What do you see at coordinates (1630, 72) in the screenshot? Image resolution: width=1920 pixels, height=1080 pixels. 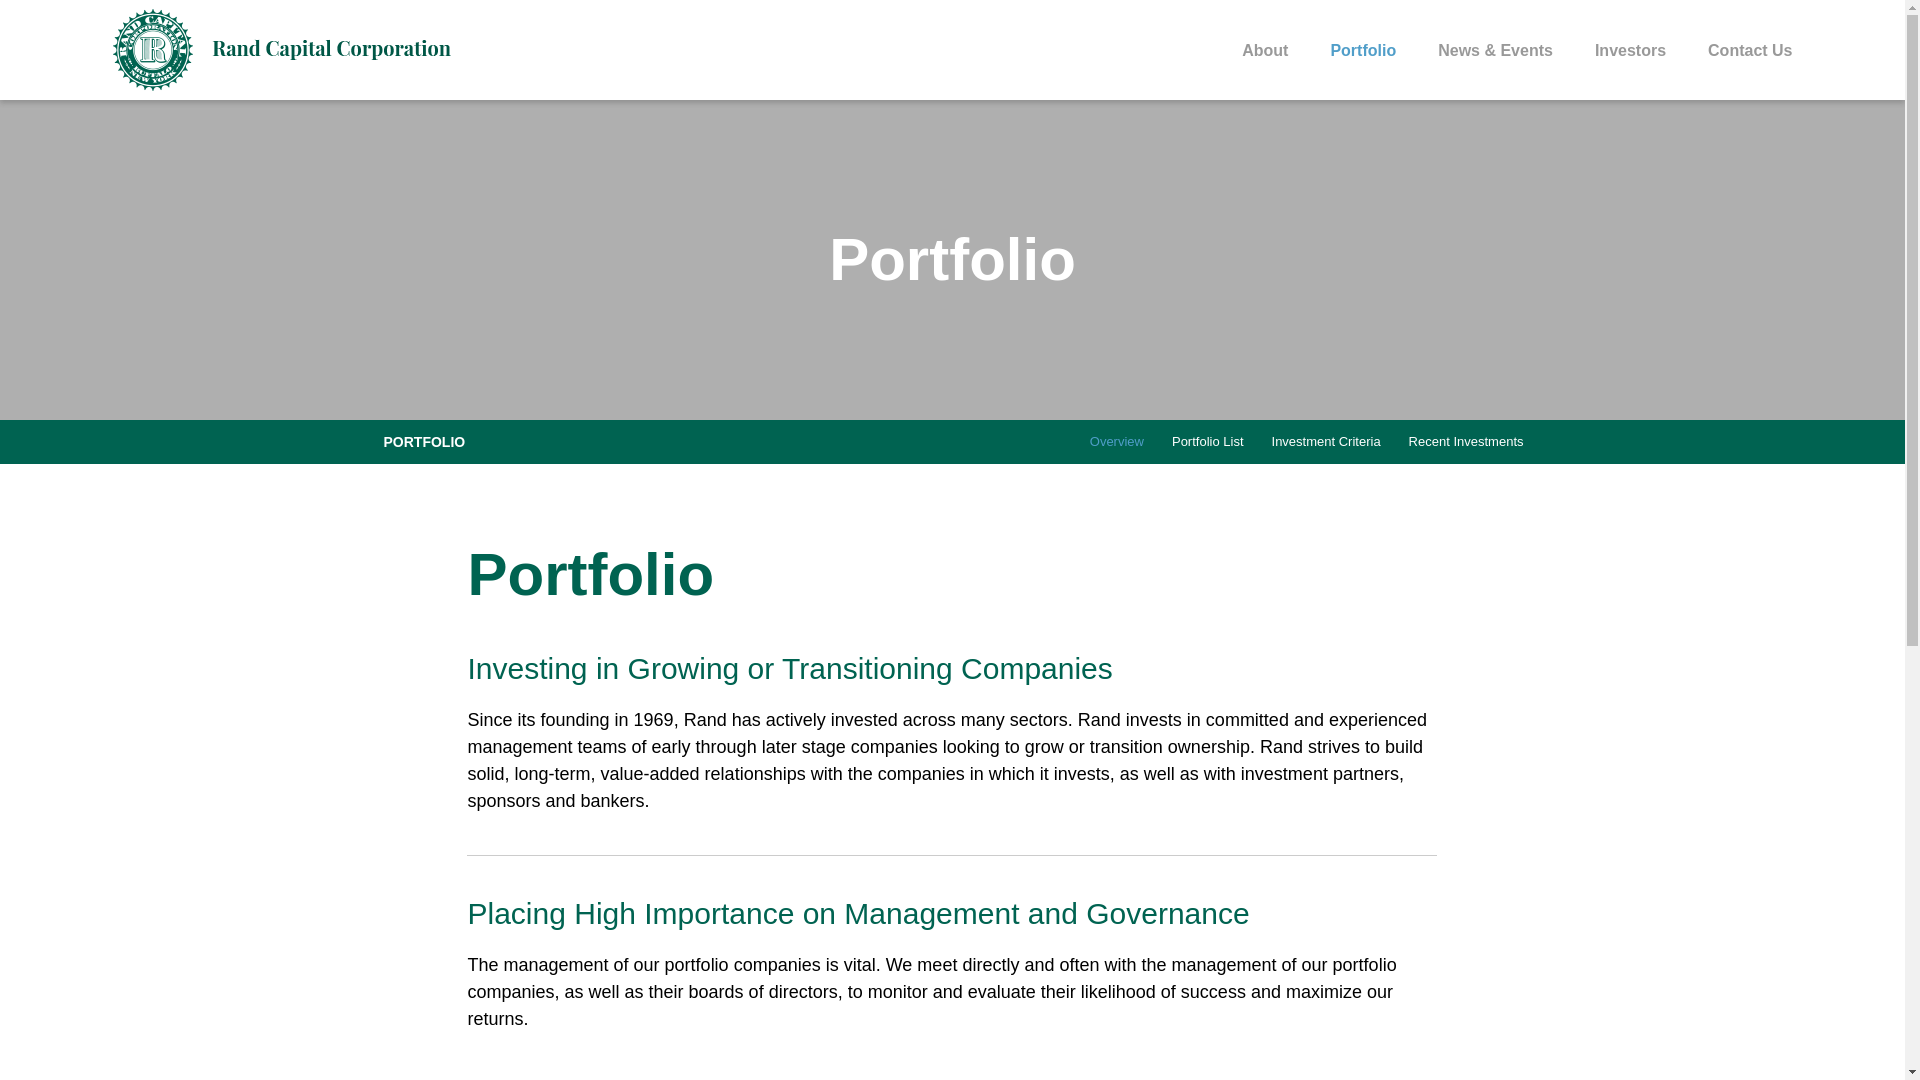 I see `Investors` at bounding box center [1630, 72].